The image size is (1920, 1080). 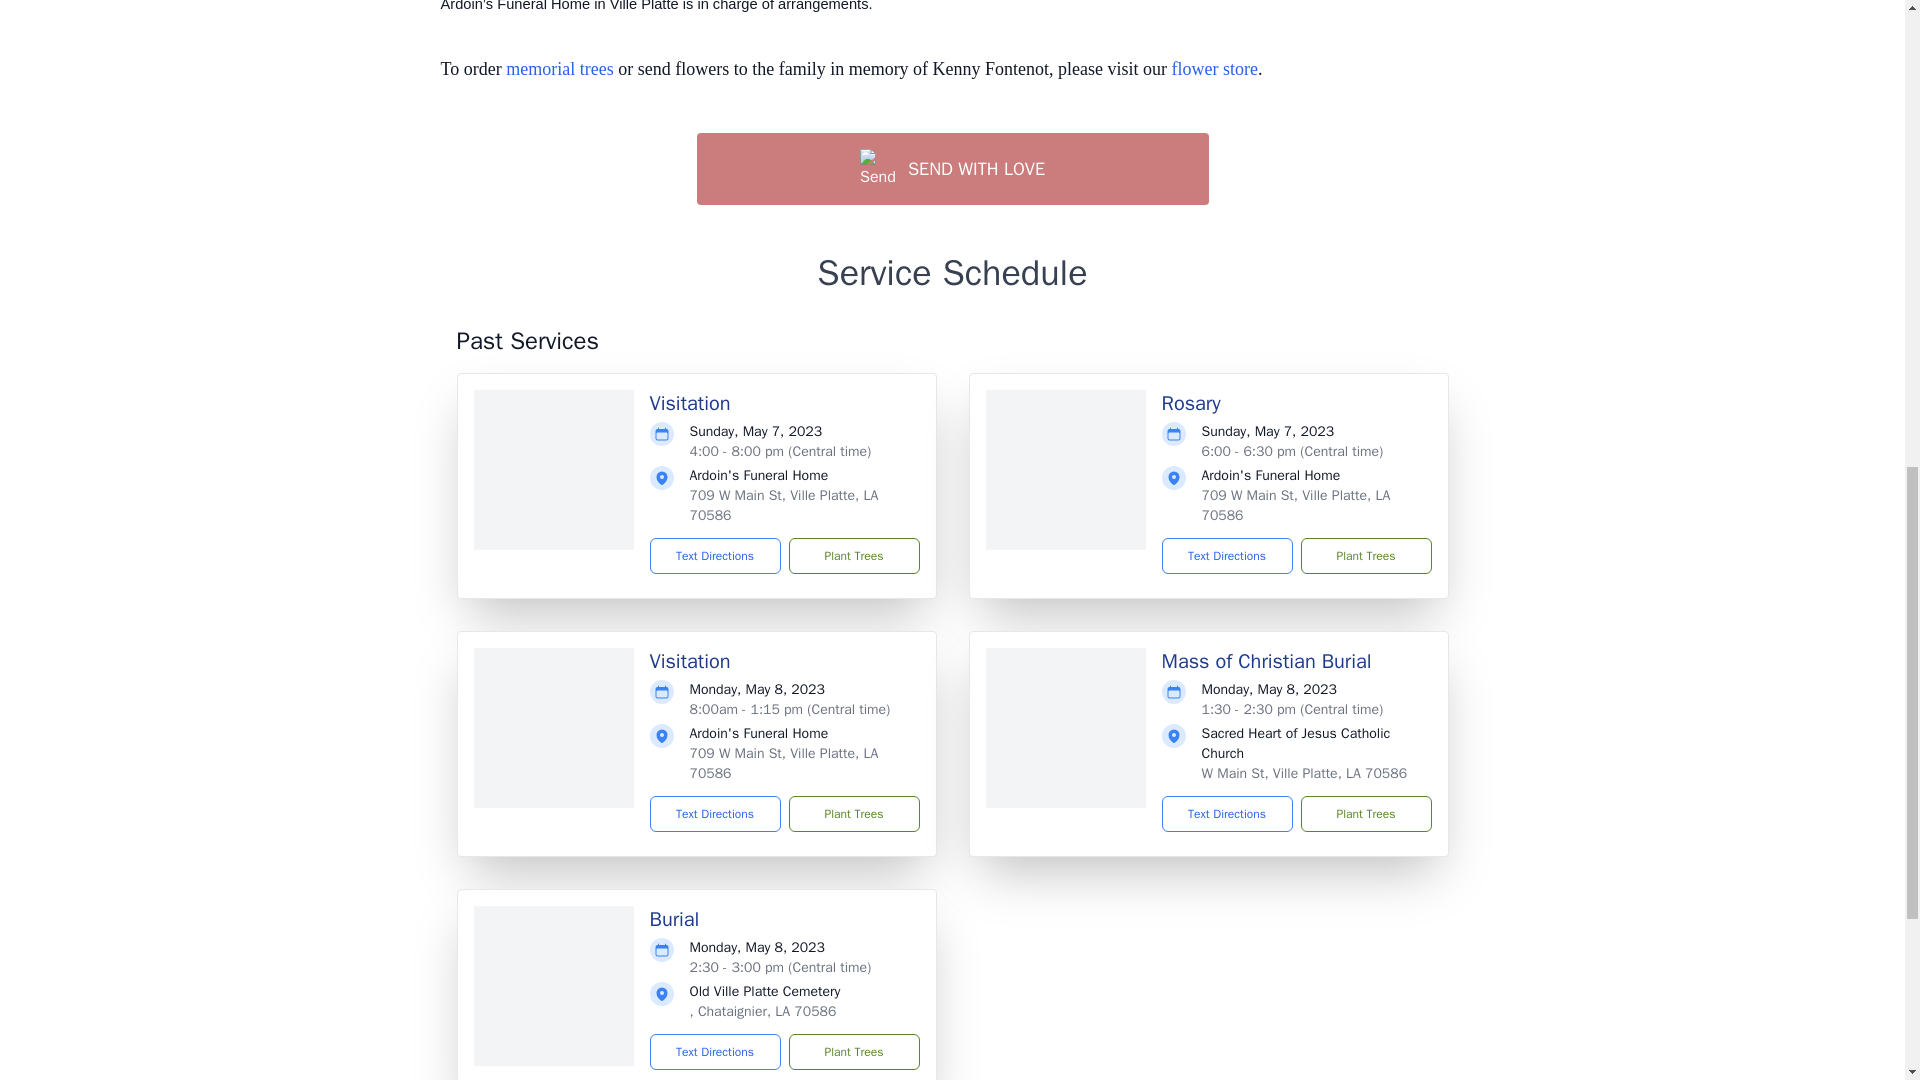 I want to click on 709 W Main St, Ville Platte, LA 70586, so click(x=1296, y=505).